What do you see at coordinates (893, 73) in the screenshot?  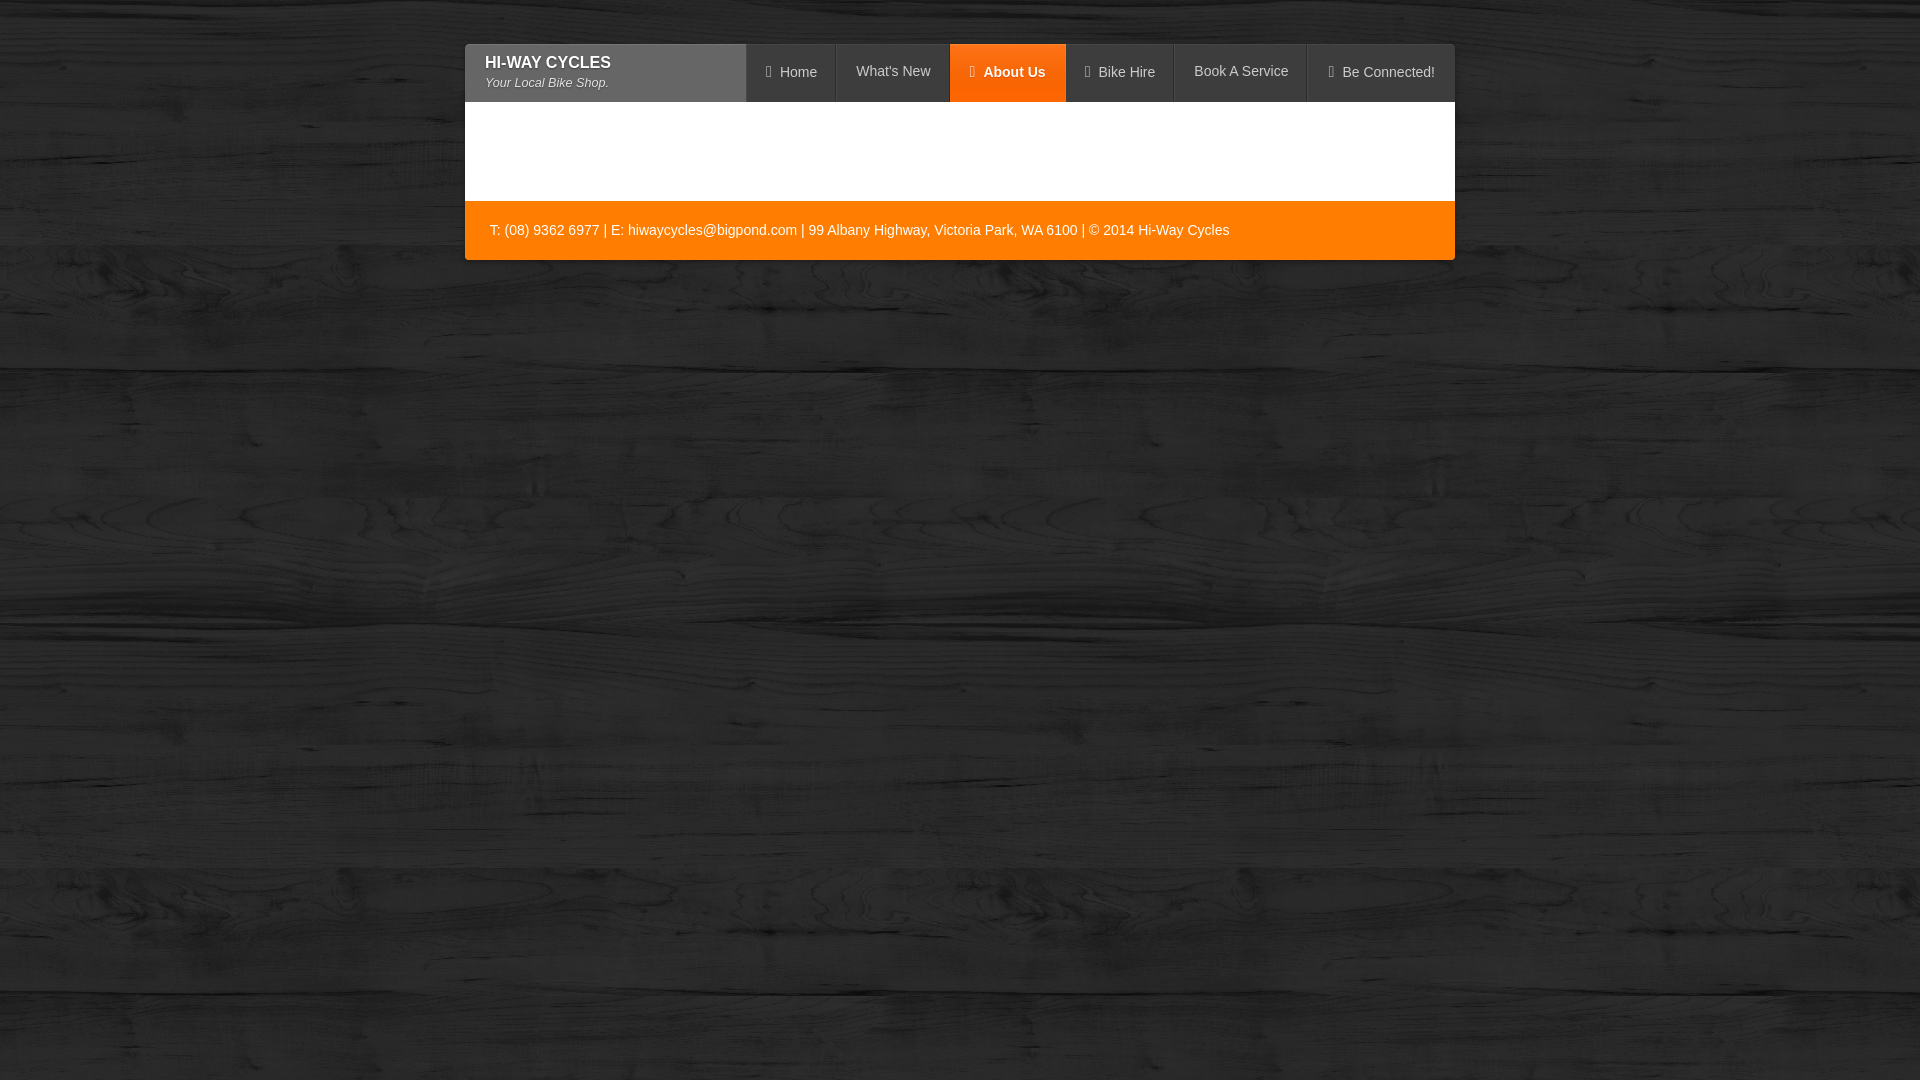 I see `What's New` at bounding box center [893, 73].